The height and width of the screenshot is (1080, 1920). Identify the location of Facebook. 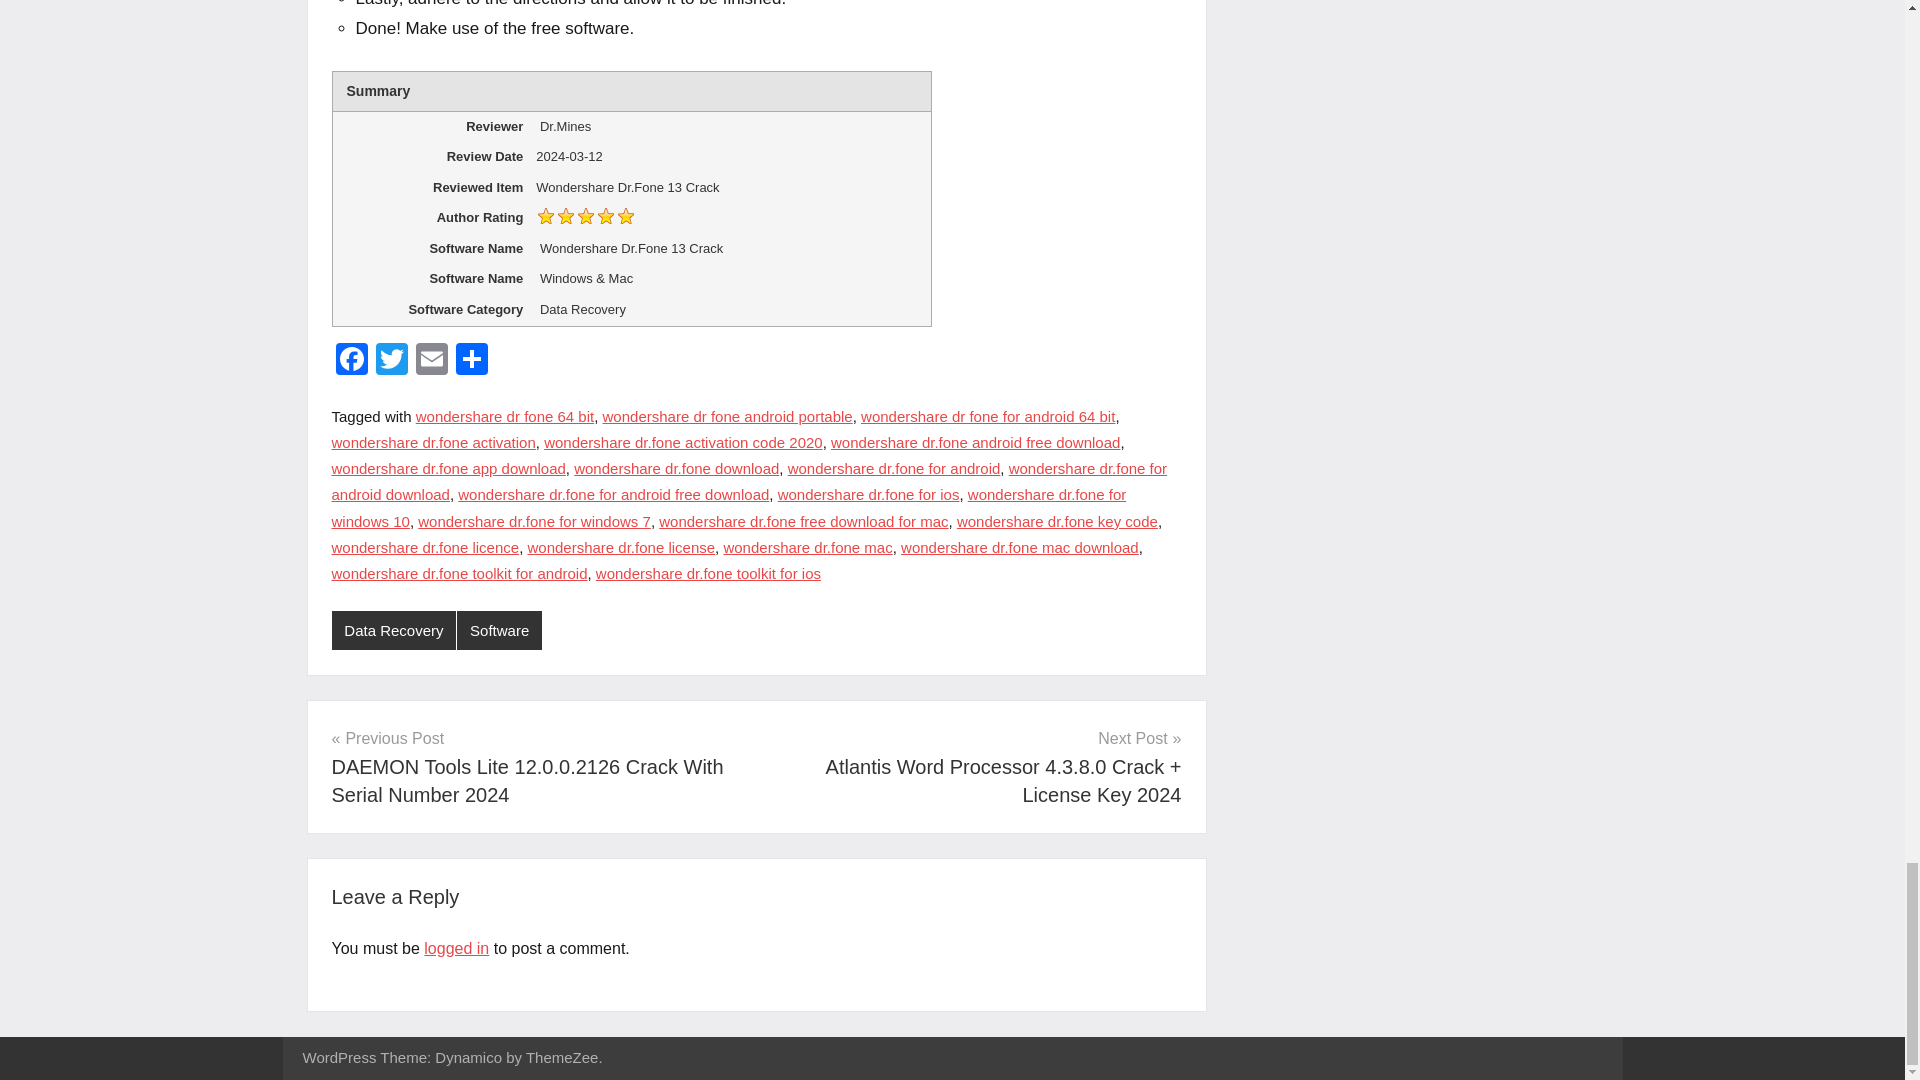
(352, 362).